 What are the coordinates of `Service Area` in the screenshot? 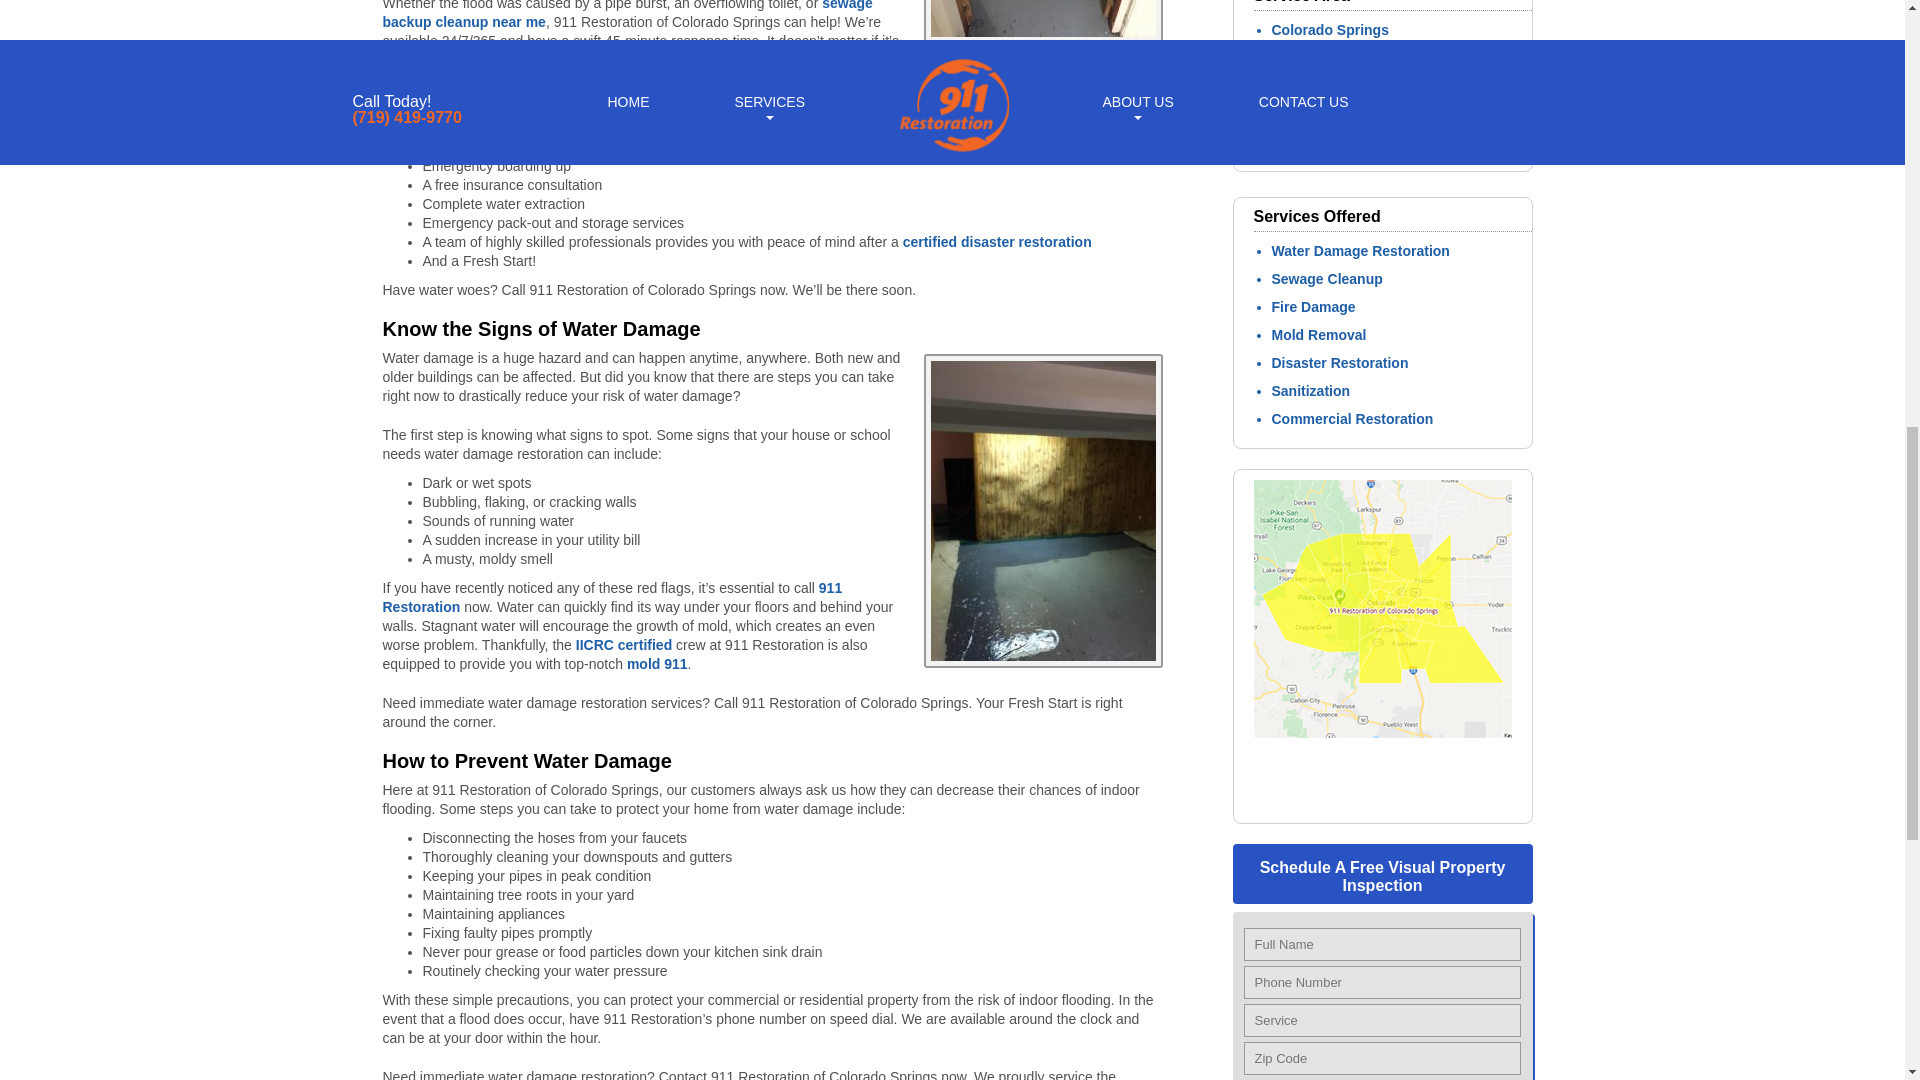 It's located at (1388, 804).